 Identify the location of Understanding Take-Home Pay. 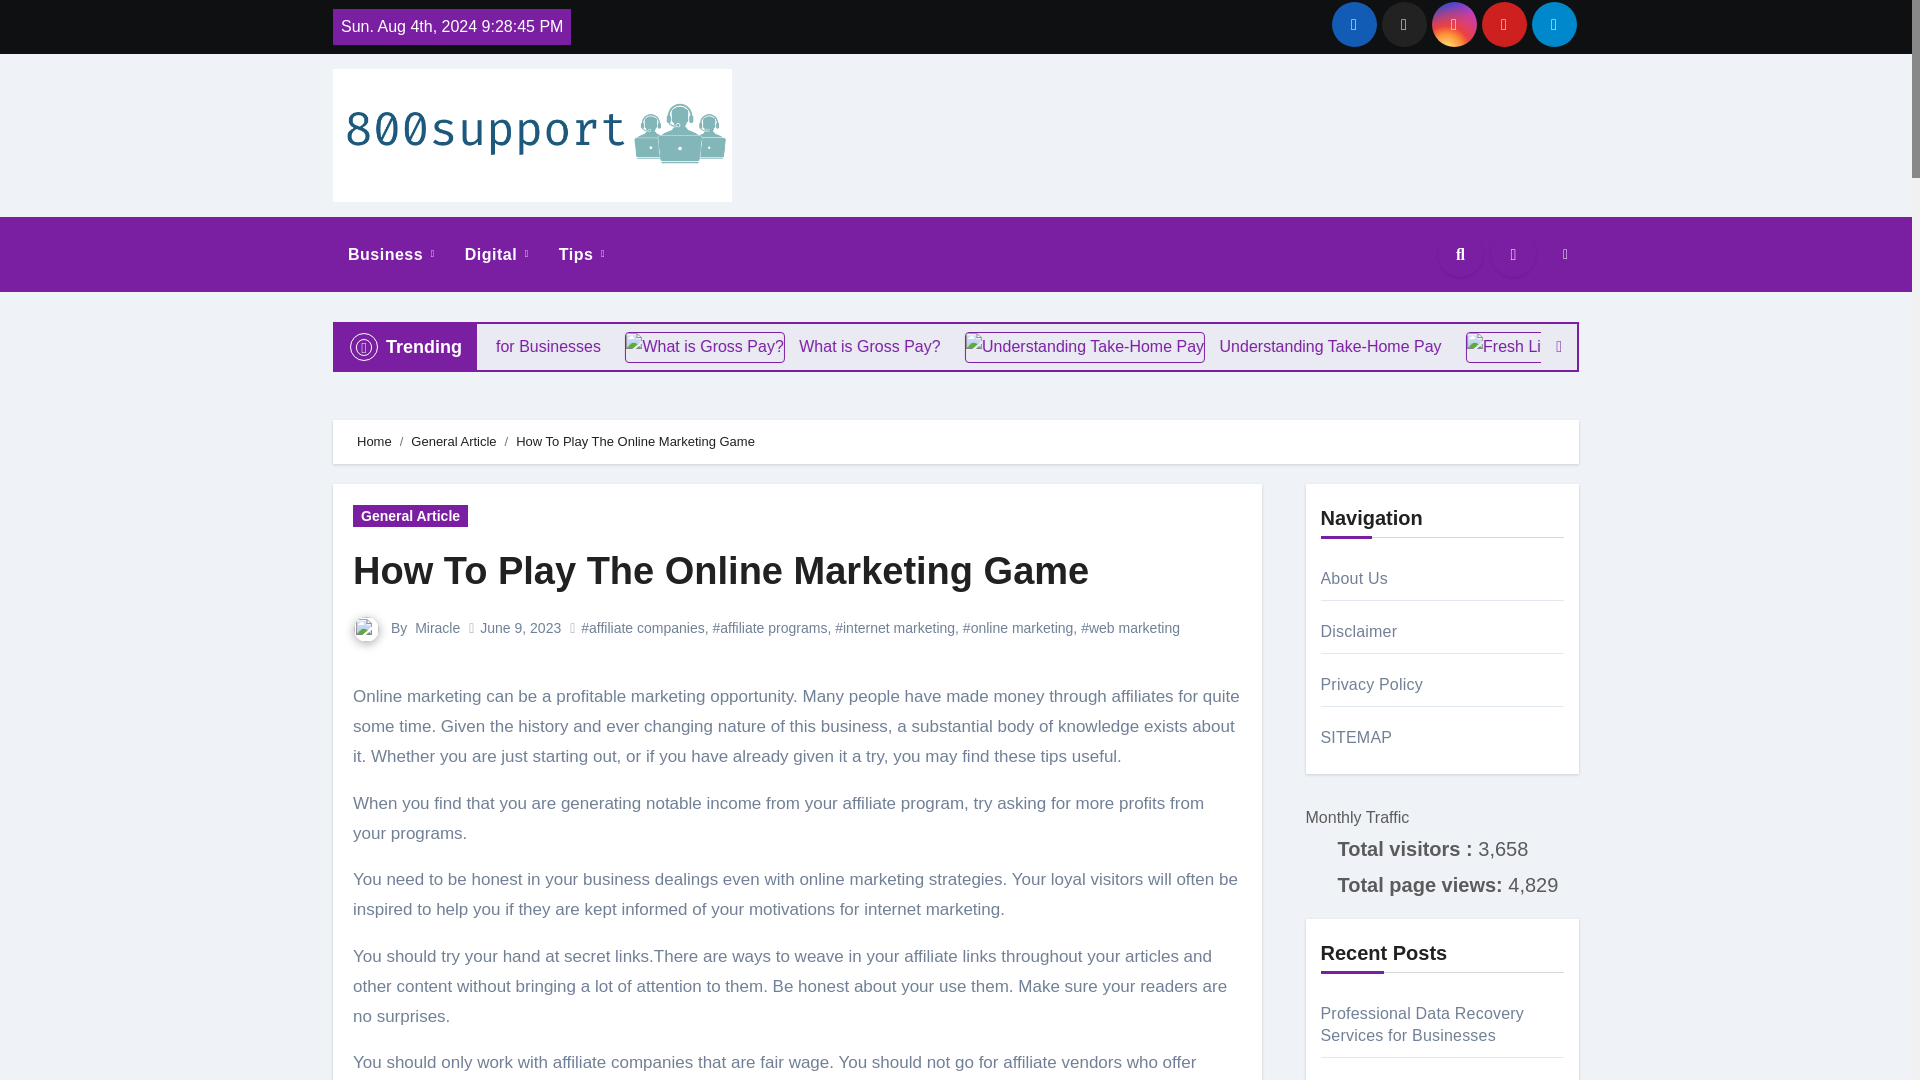
(1331, 346).